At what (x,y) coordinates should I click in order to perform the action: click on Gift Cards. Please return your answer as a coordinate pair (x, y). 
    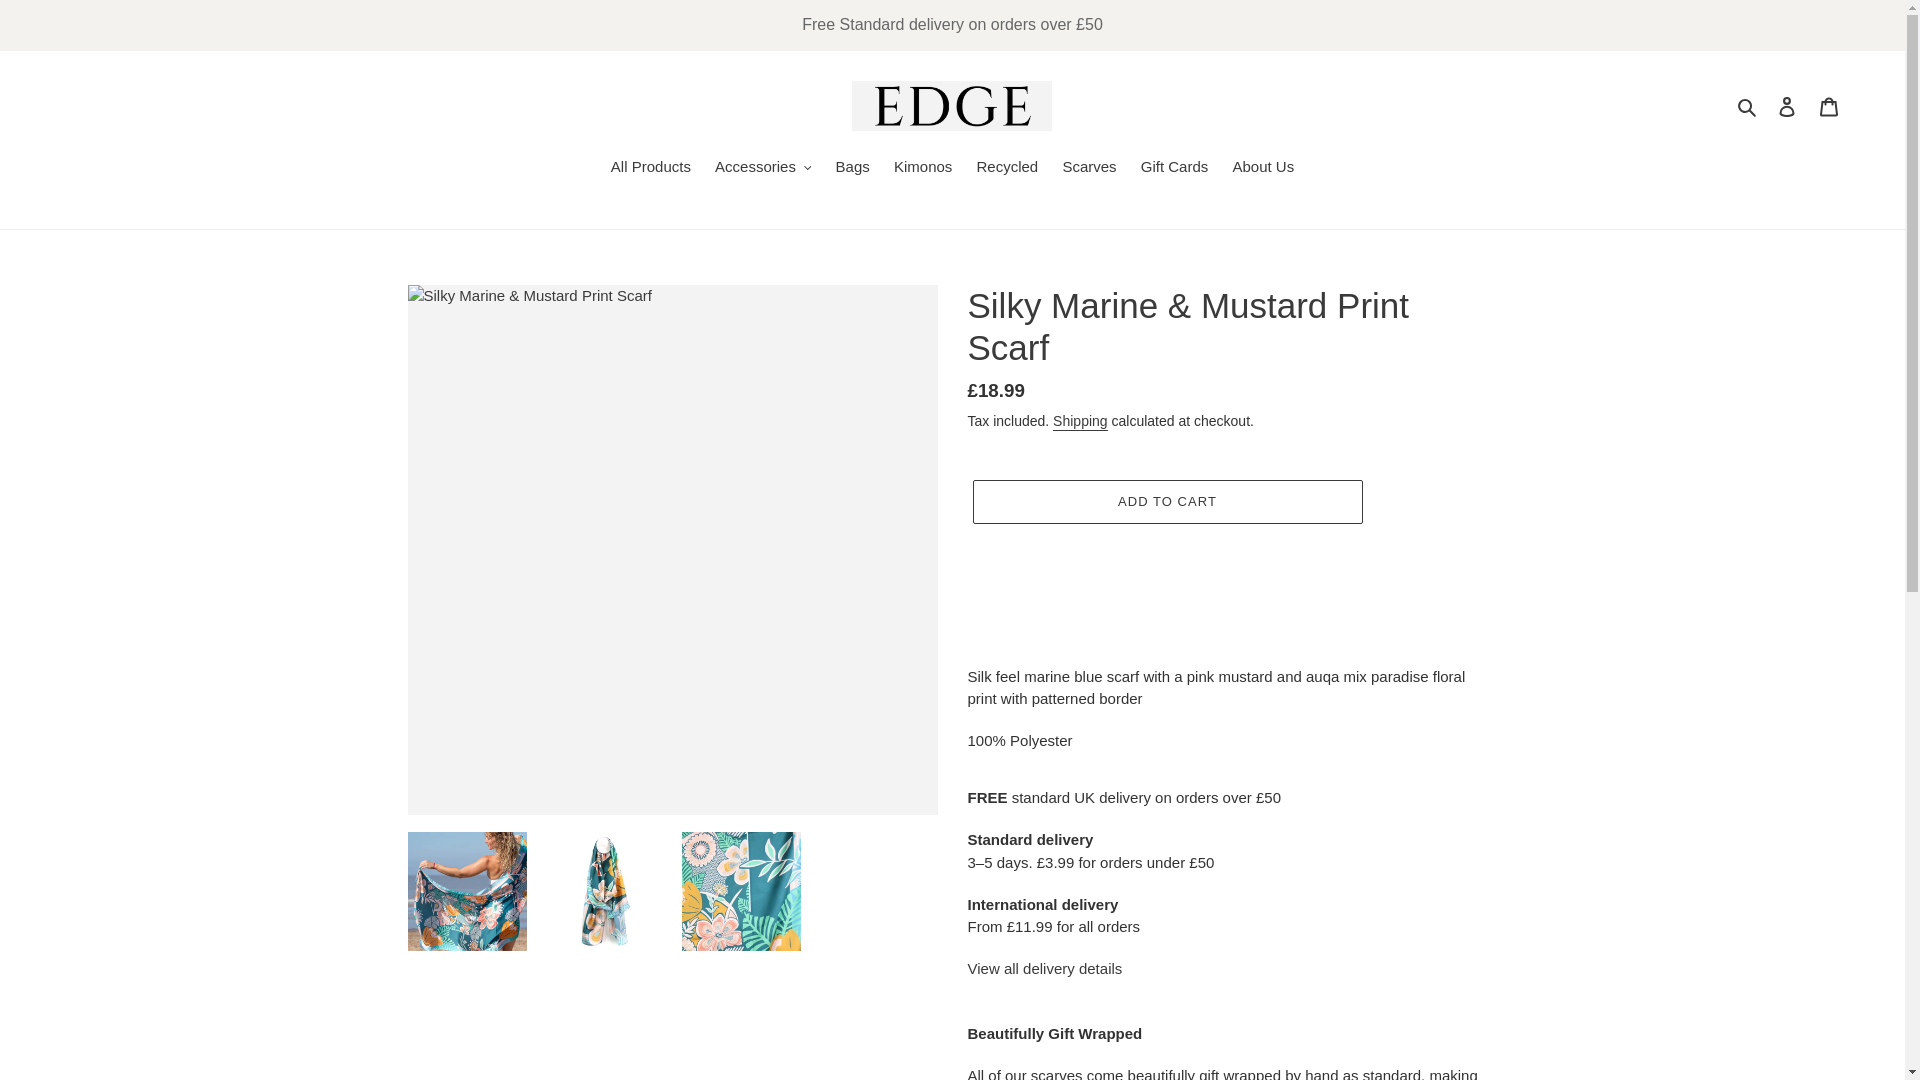
    Looking at the image, I should click on (1174, 168).